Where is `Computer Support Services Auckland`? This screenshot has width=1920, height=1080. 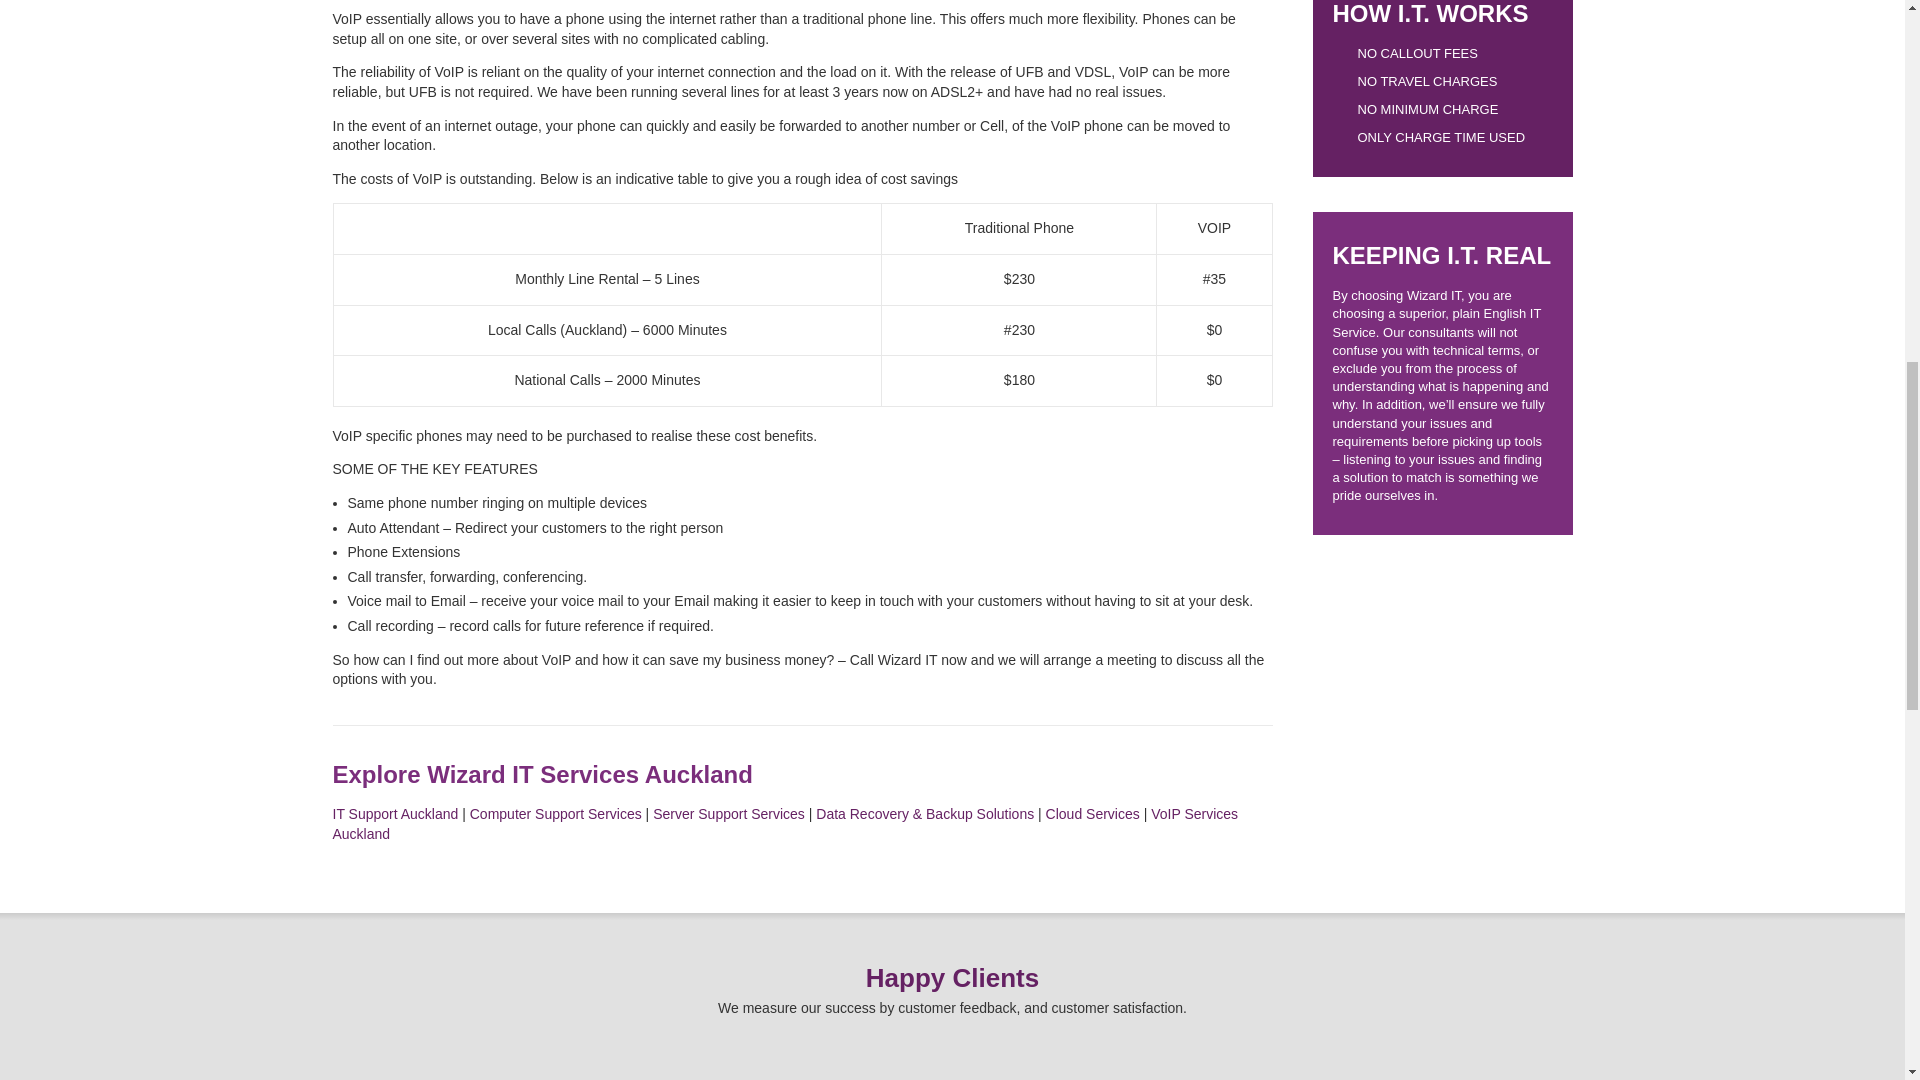
Computer Support Services Auckland is located at coordinates (556, 813).